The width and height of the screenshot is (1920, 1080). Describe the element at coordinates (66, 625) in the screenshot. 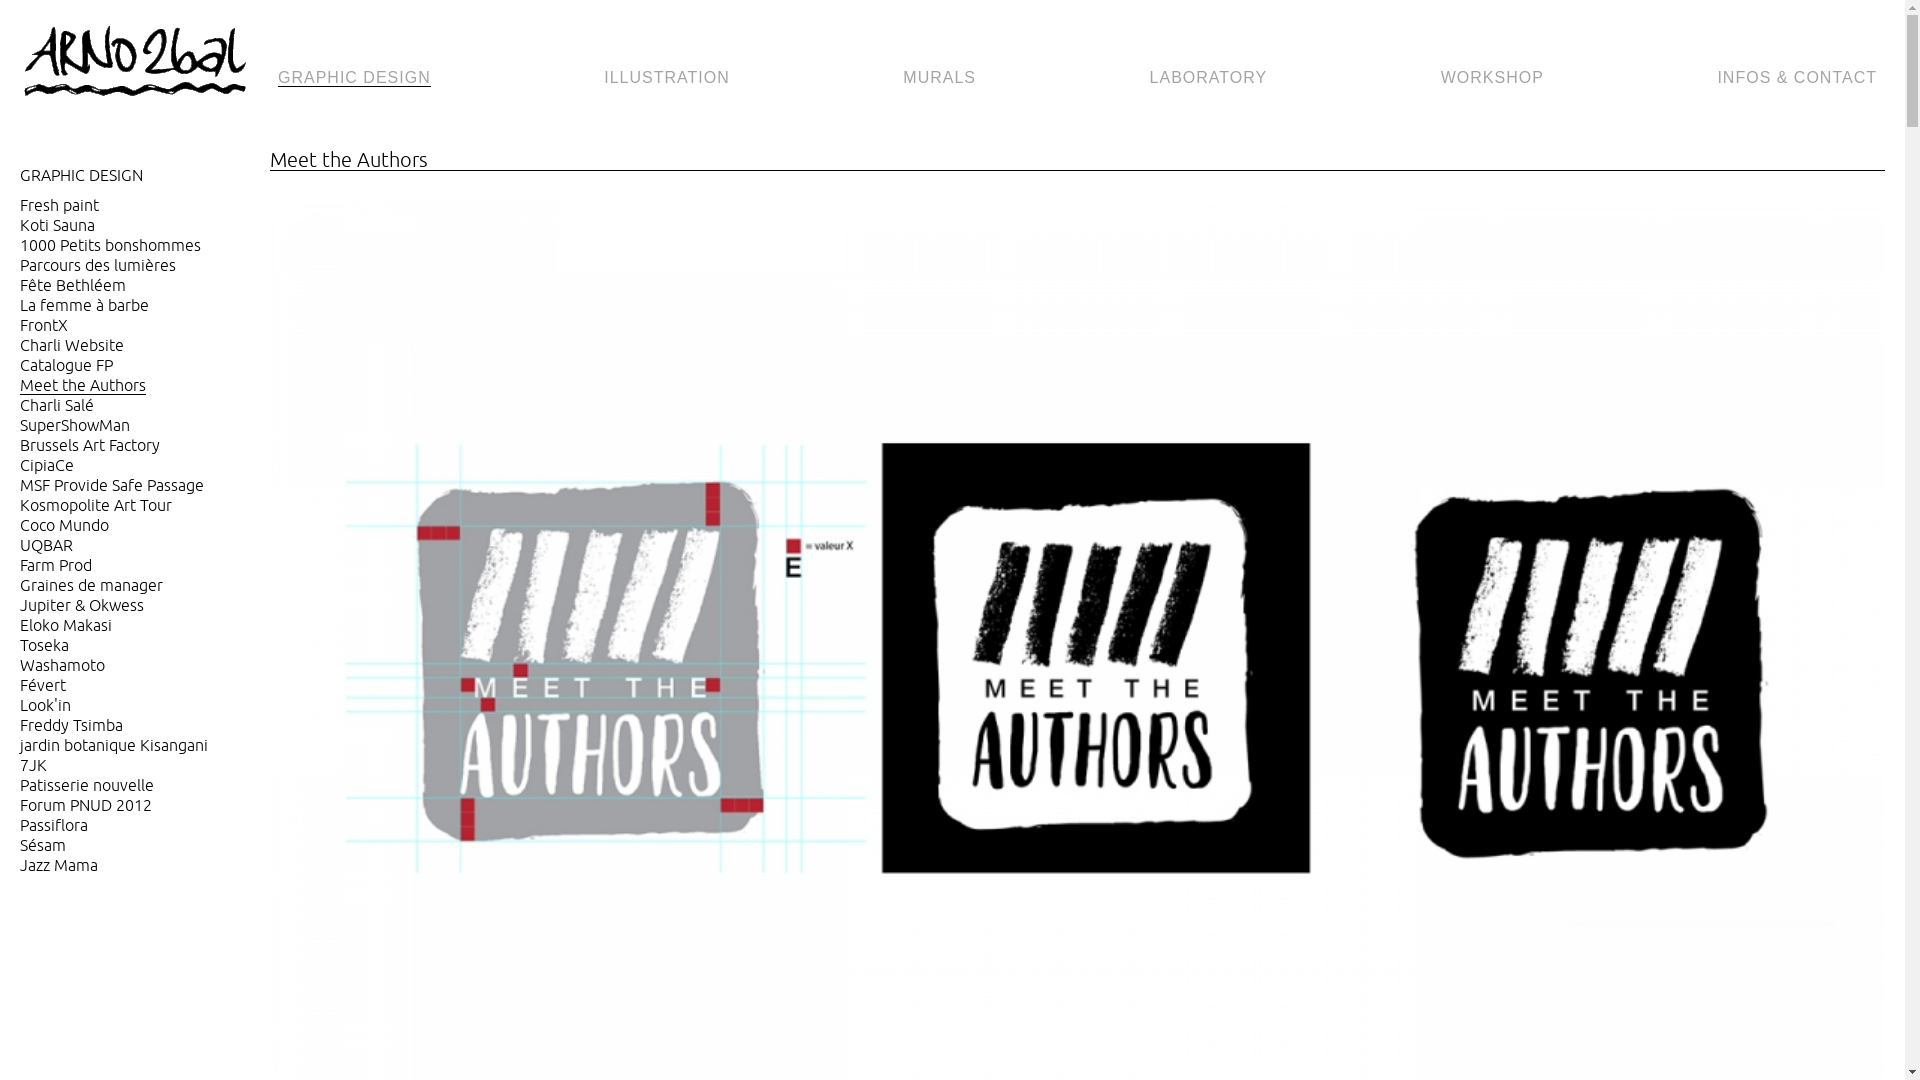

I see `Eloko Makasi` at that location.